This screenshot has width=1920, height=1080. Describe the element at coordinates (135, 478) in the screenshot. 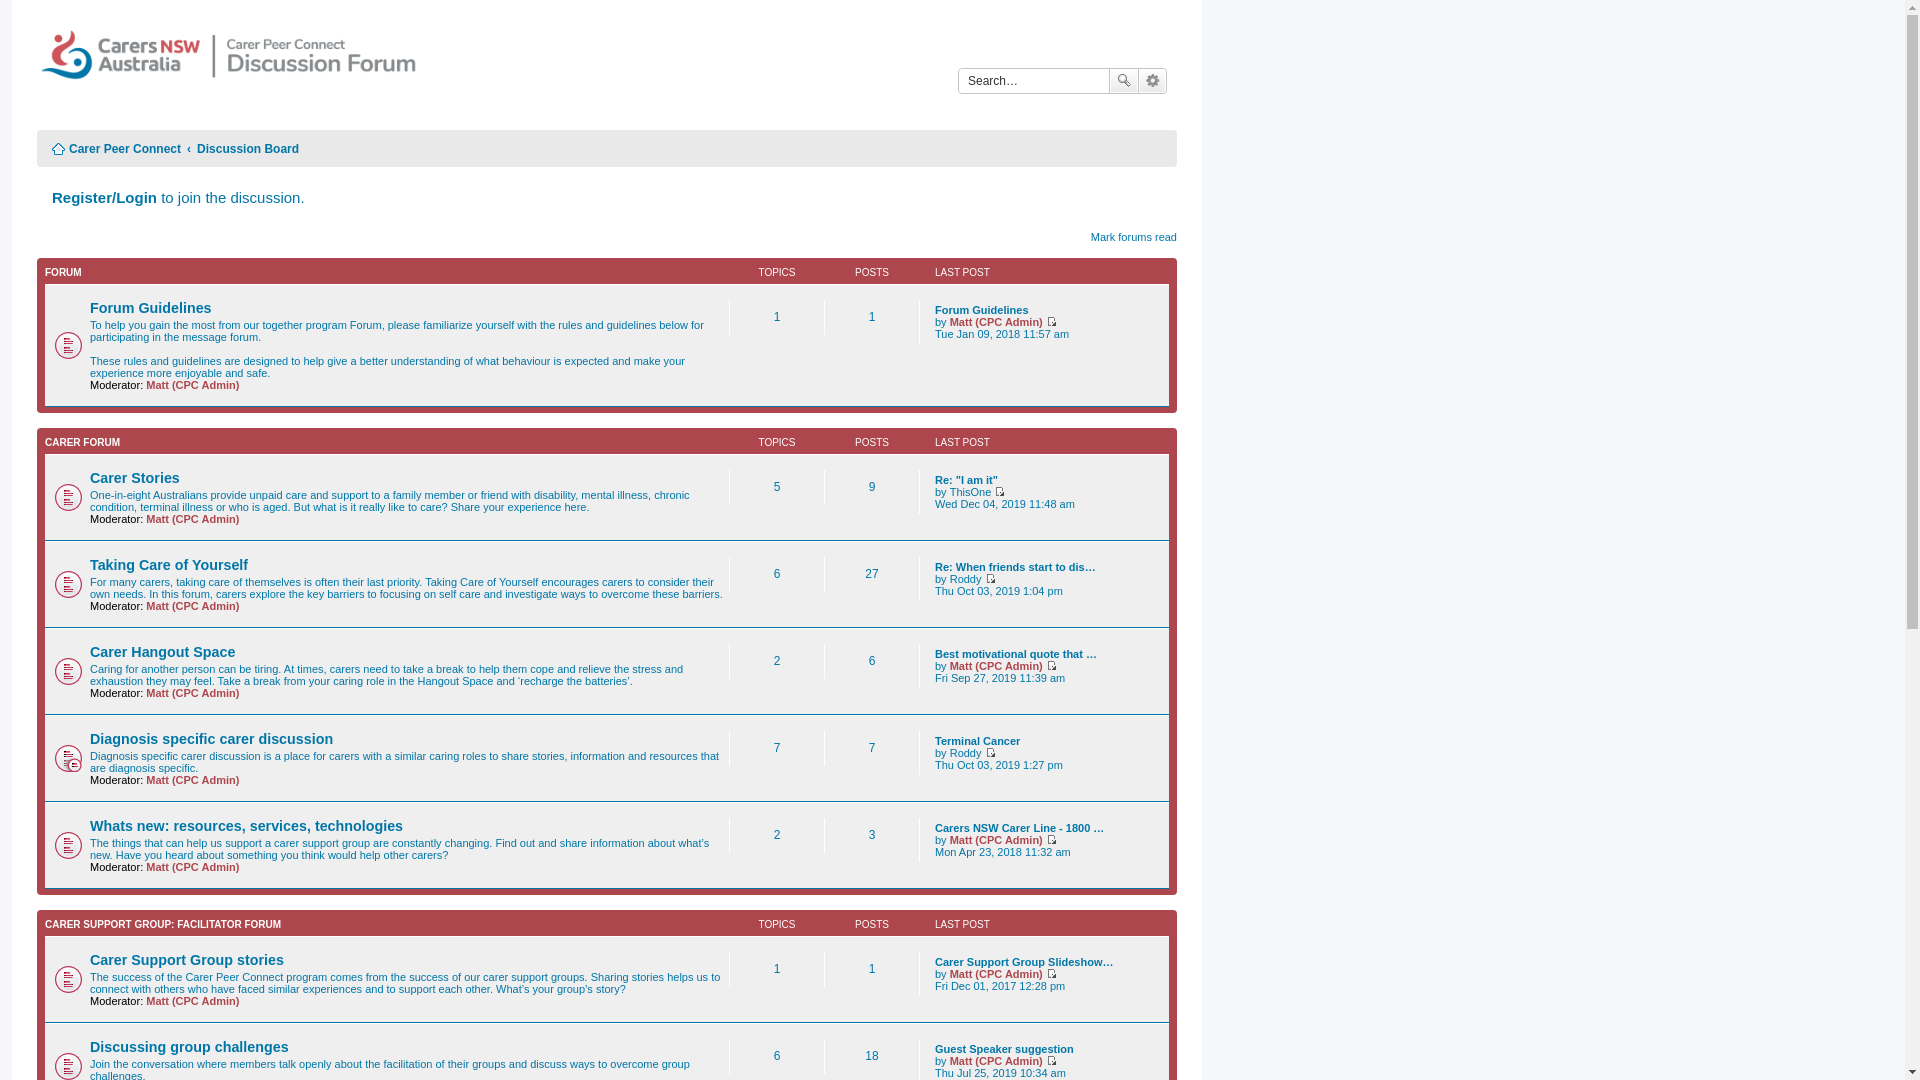

I see `Carer Stories` at that location.